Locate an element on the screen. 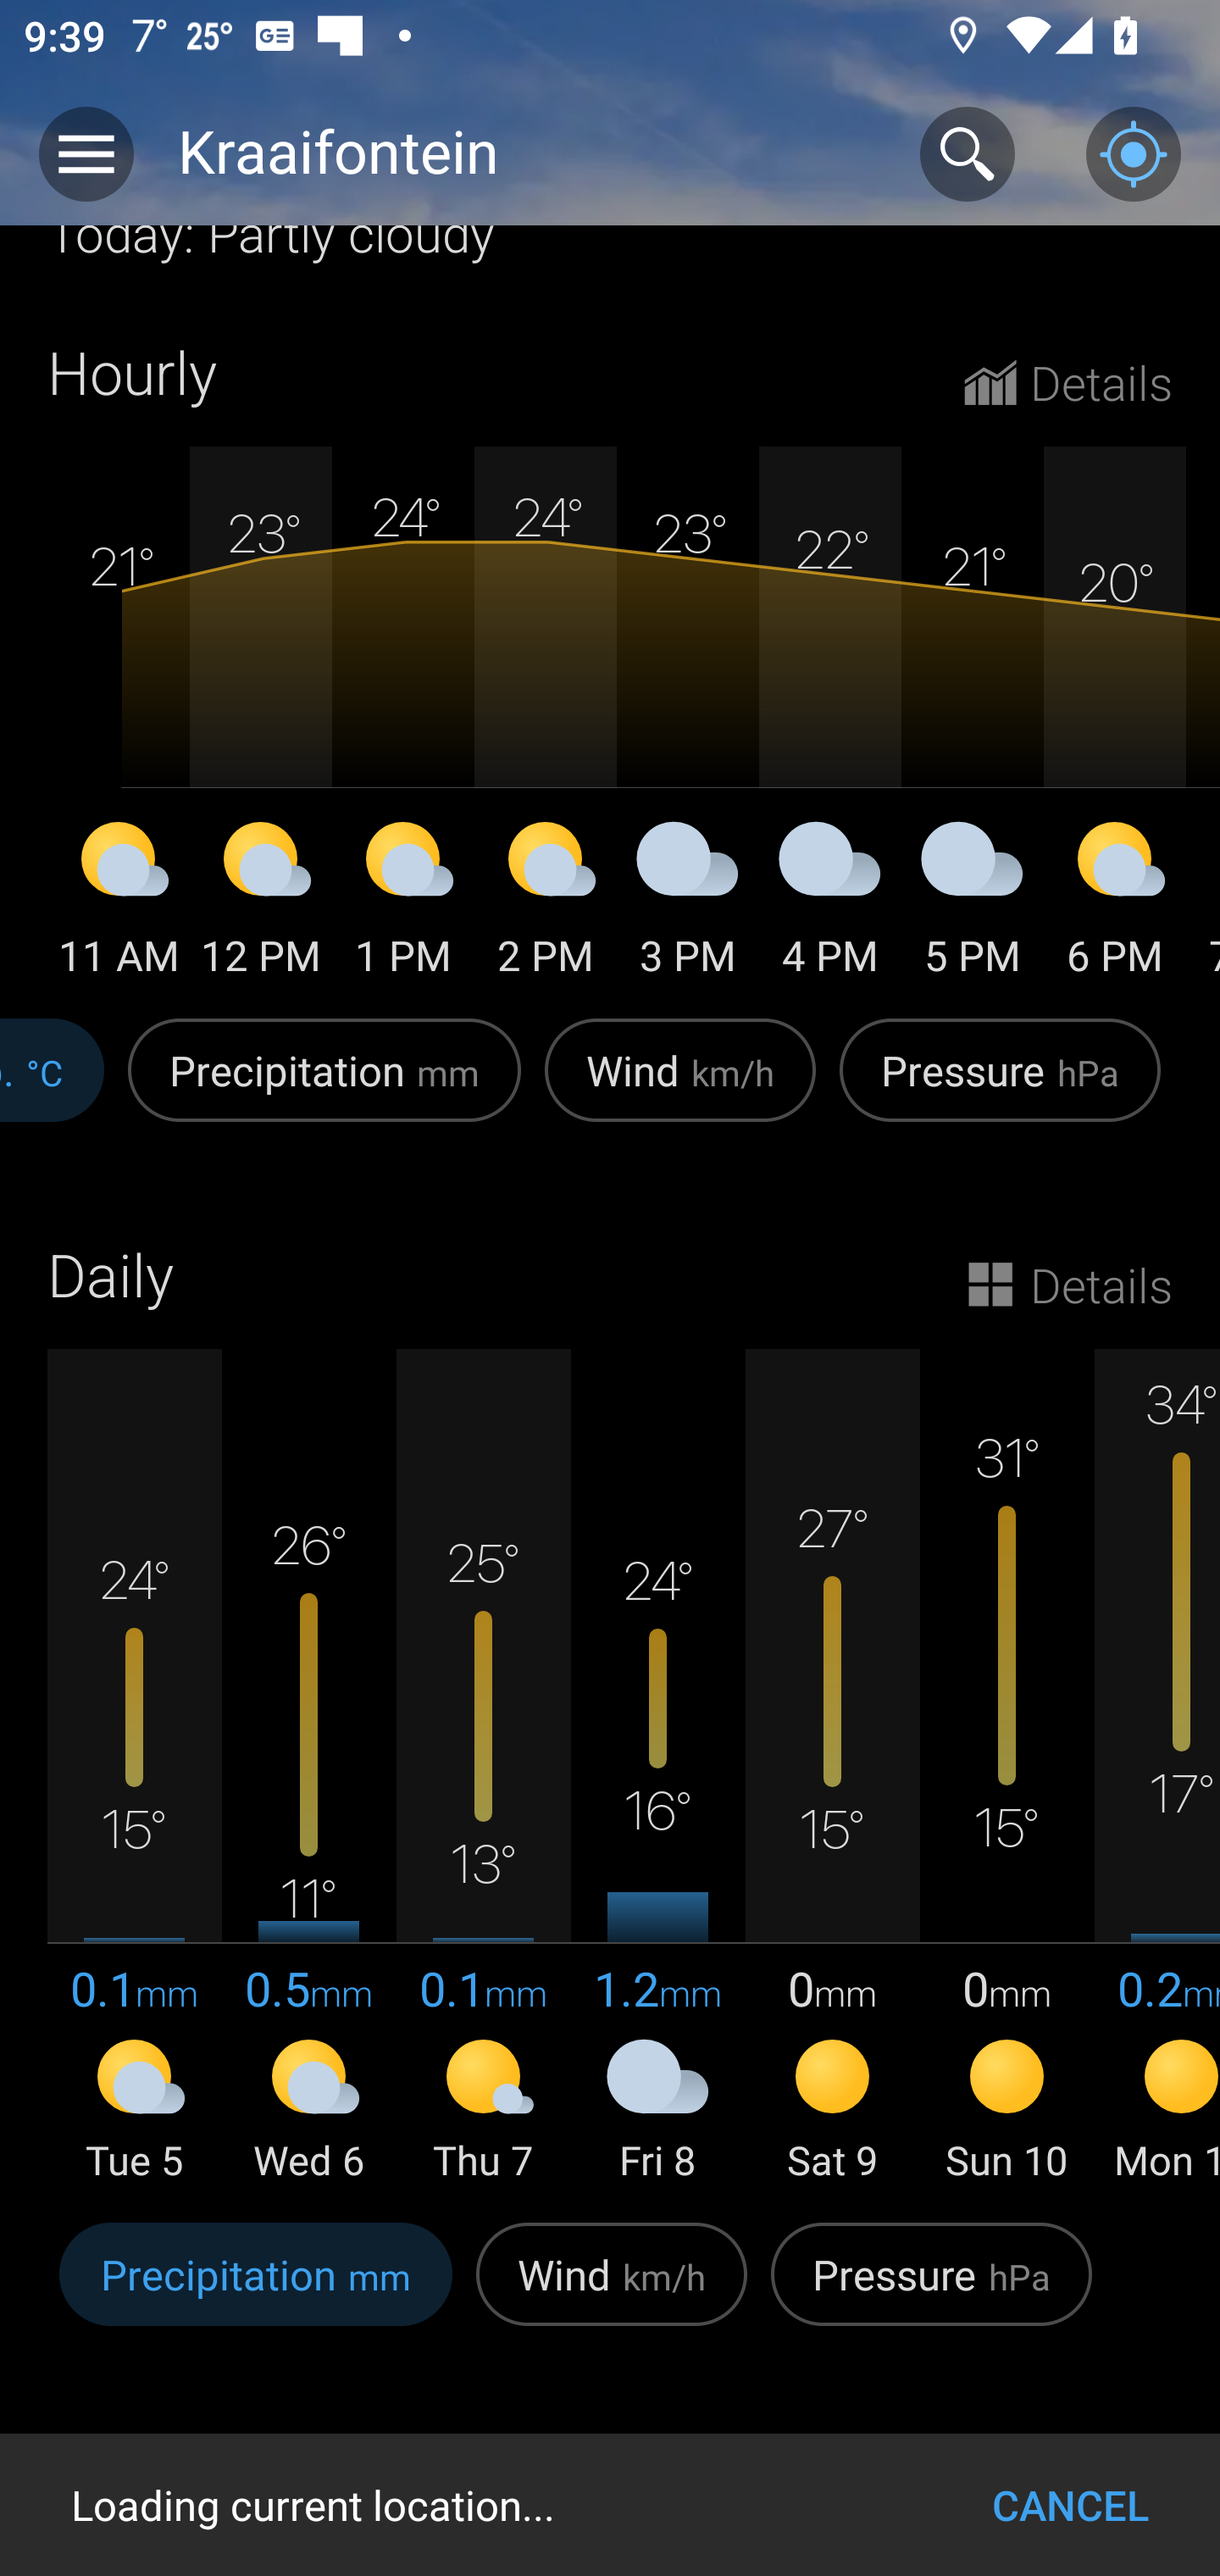  Precipitation mm is located at coordinates (256, 2291).